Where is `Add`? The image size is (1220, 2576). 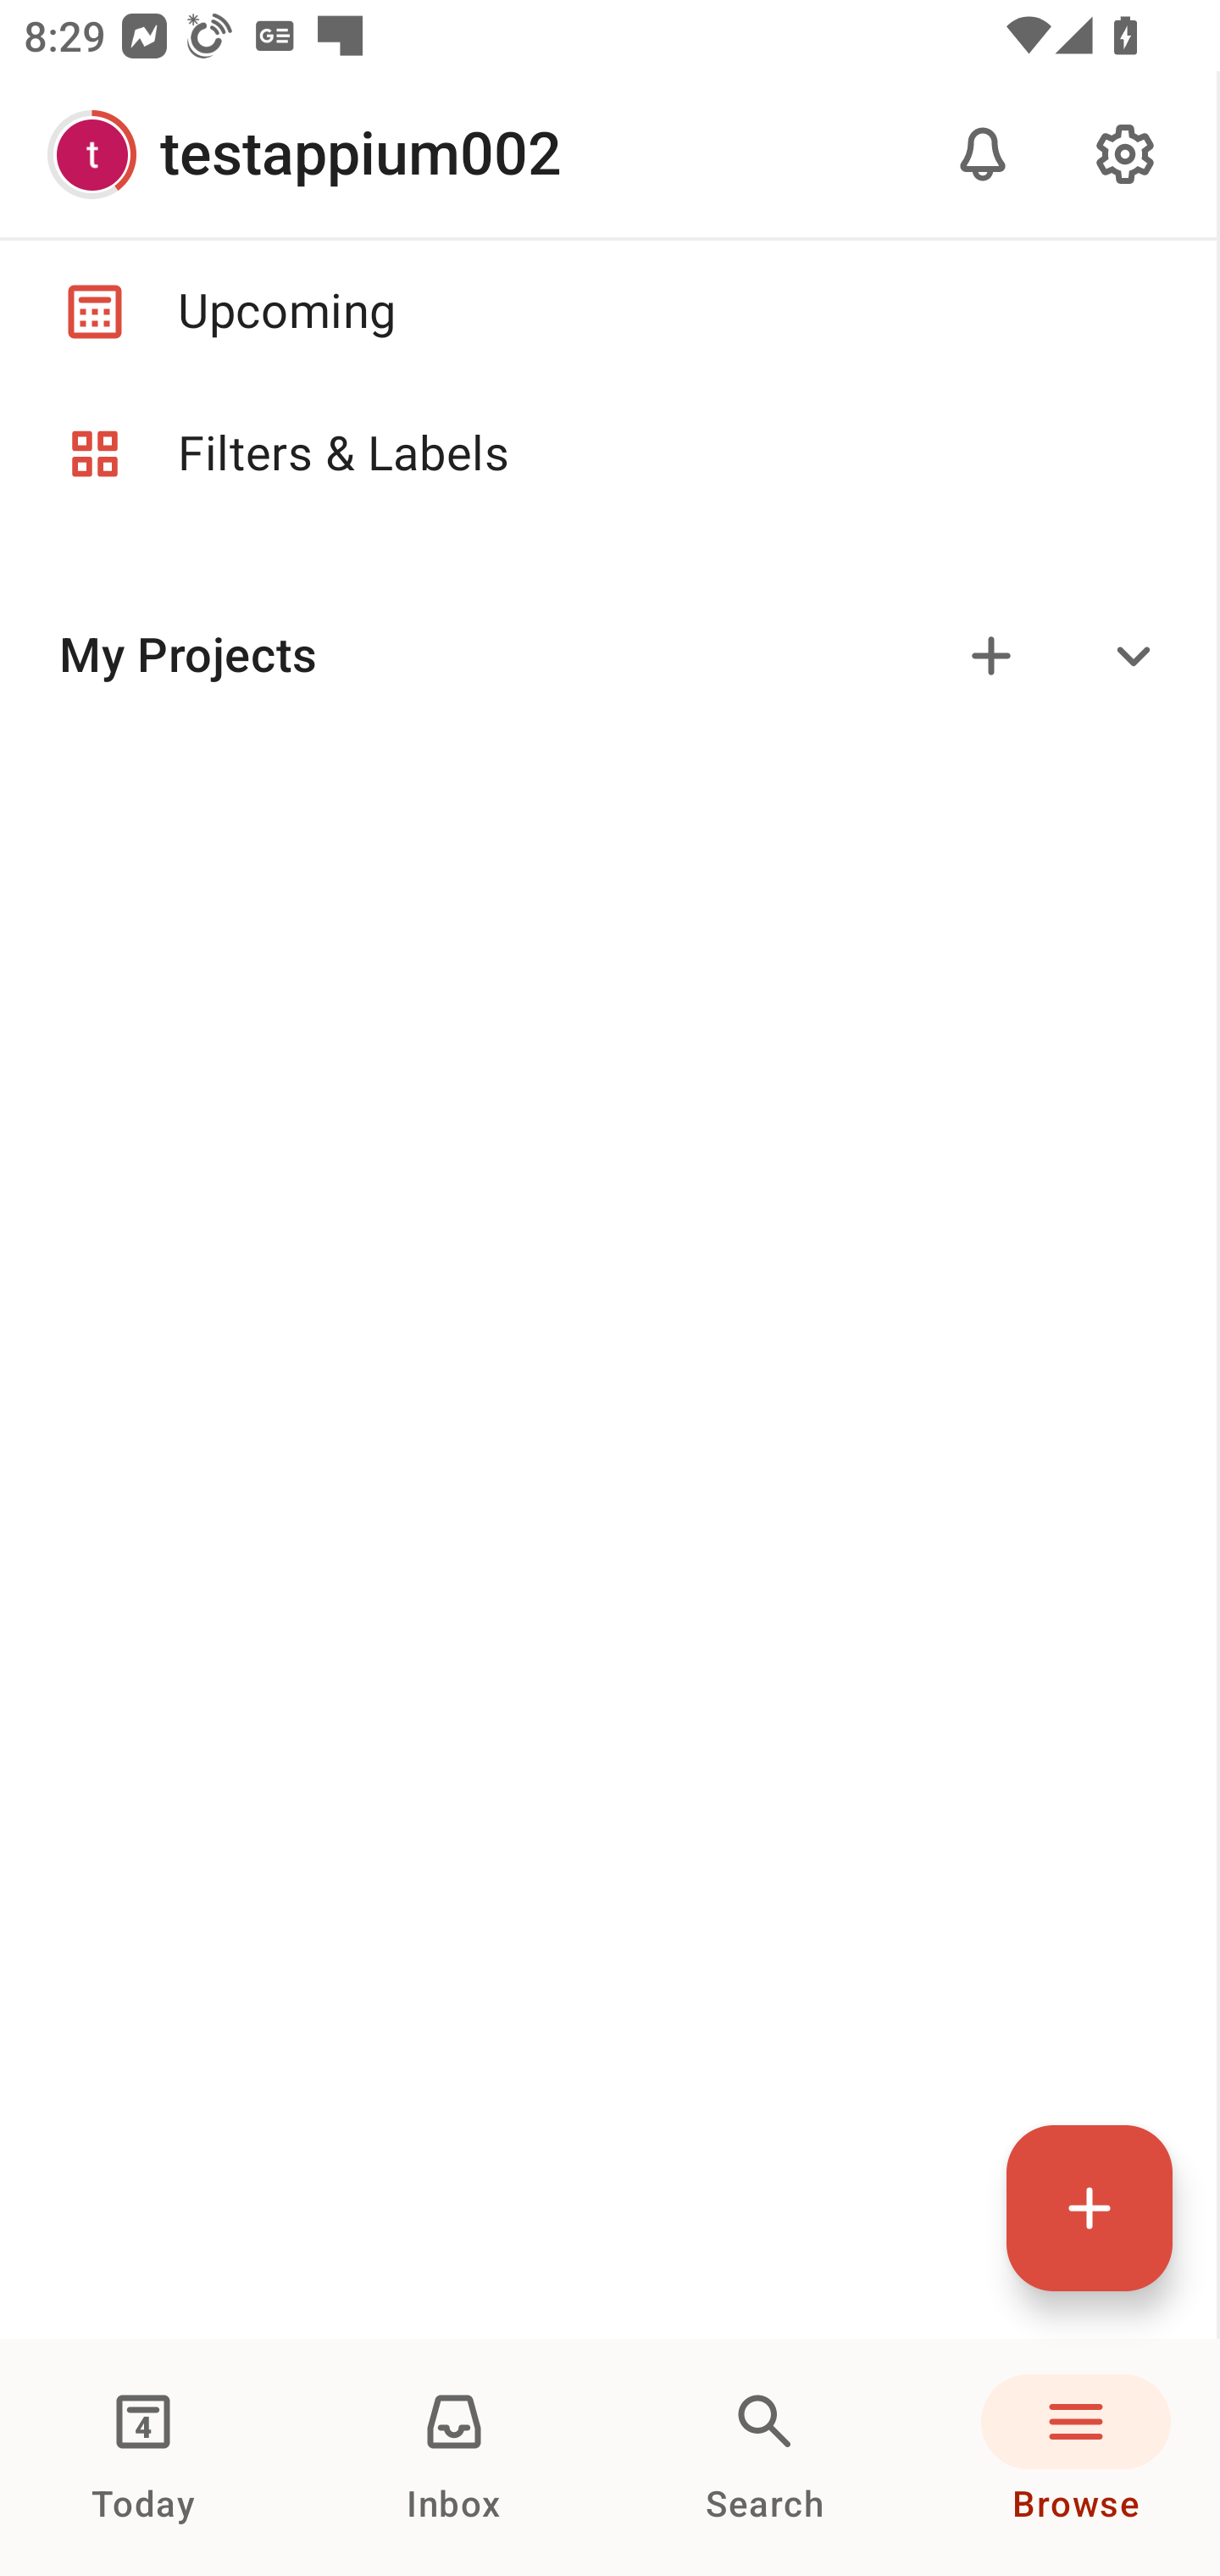
Add is located at coordinates (991, 656).